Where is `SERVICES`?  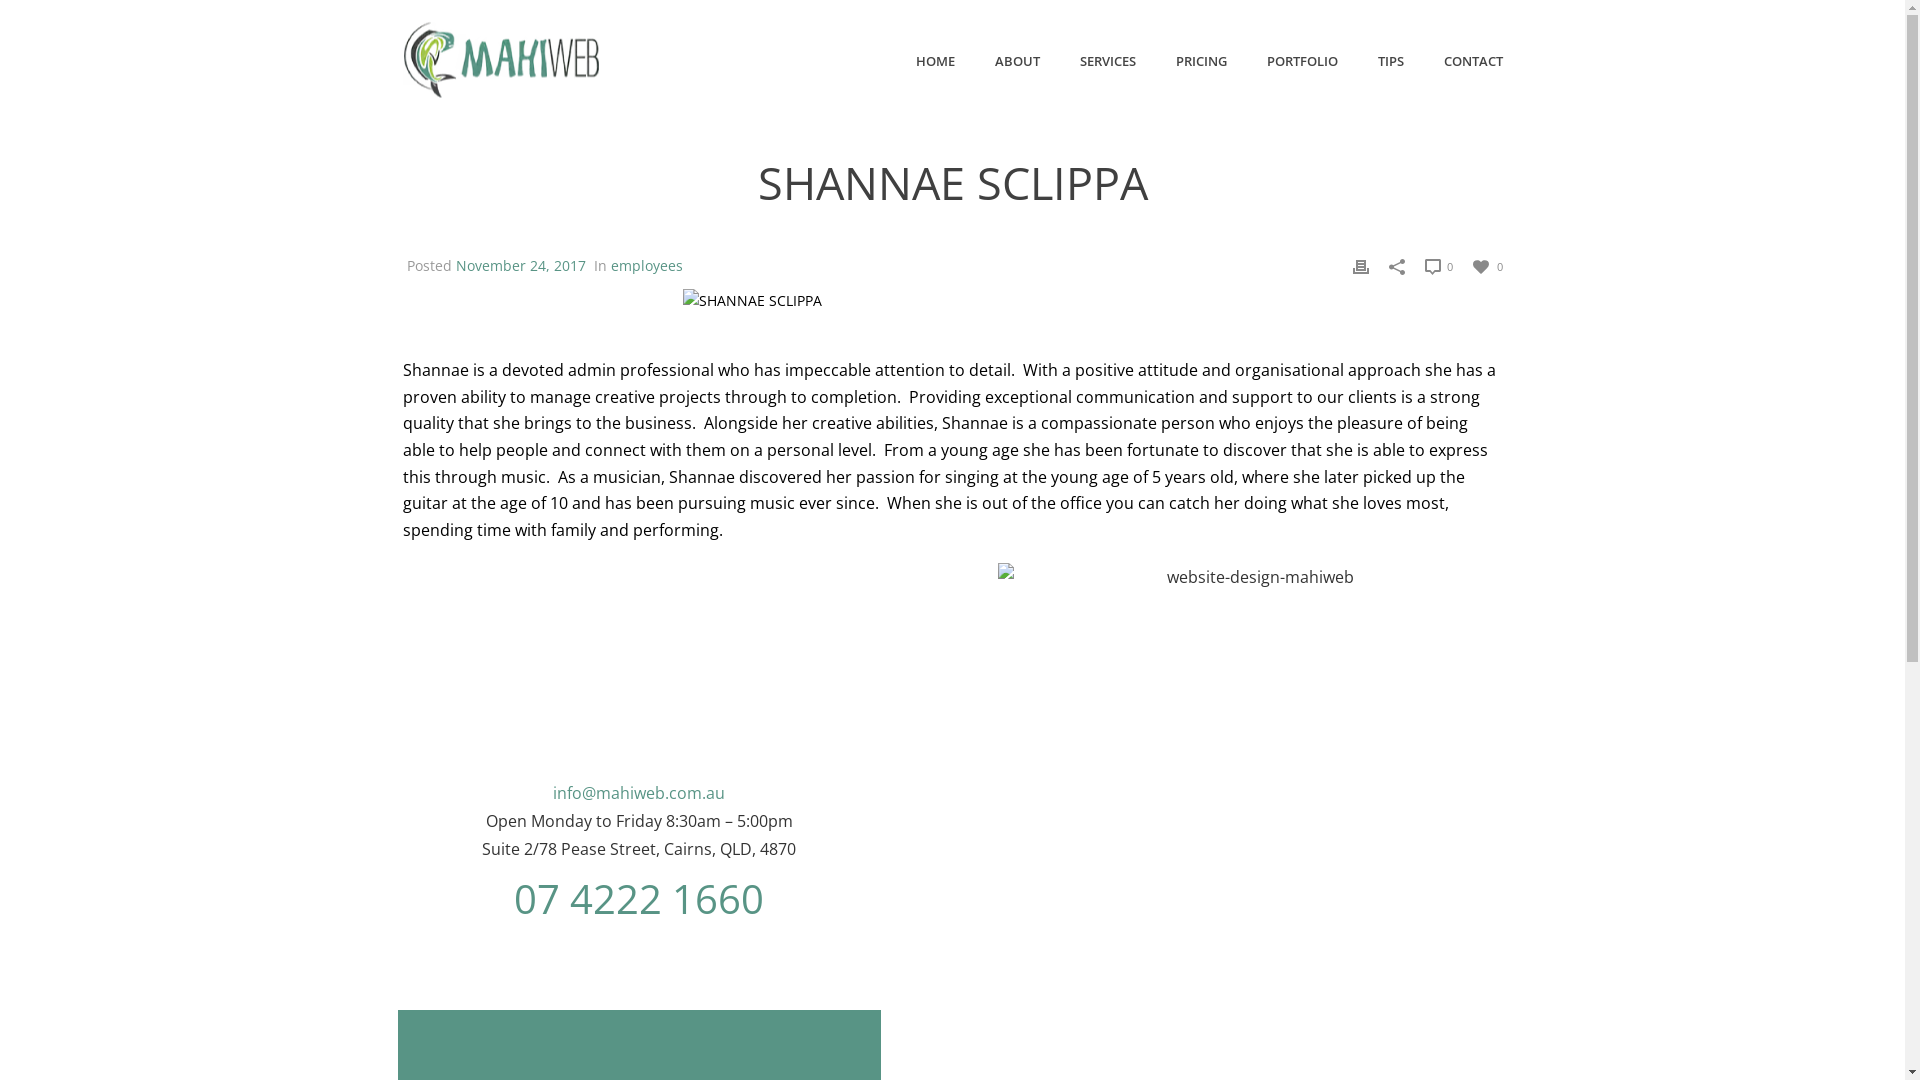
SERVICES is located at coordinates (1108, 61).